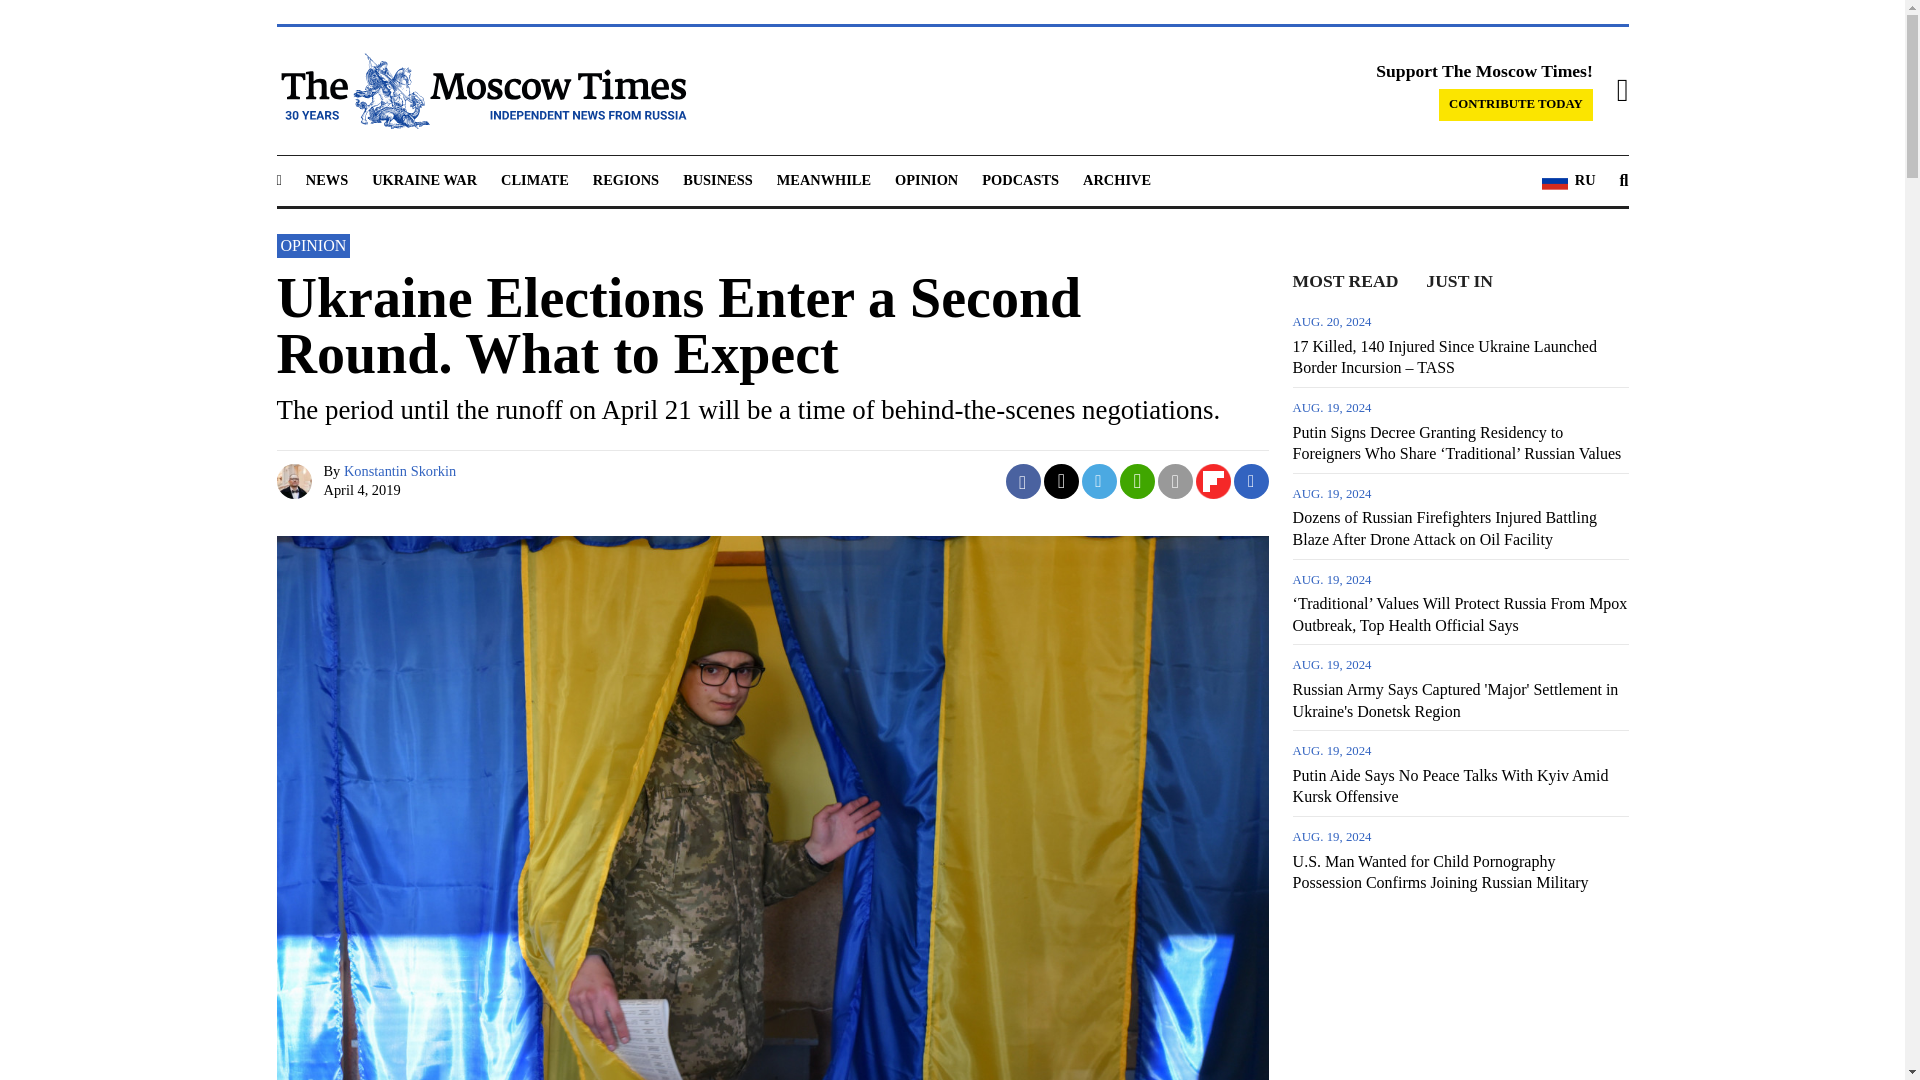 Image resolution: width=1920 pixels, height=1080 pixels. I want to click on Konstantin Skorkin, so click(296, 481).